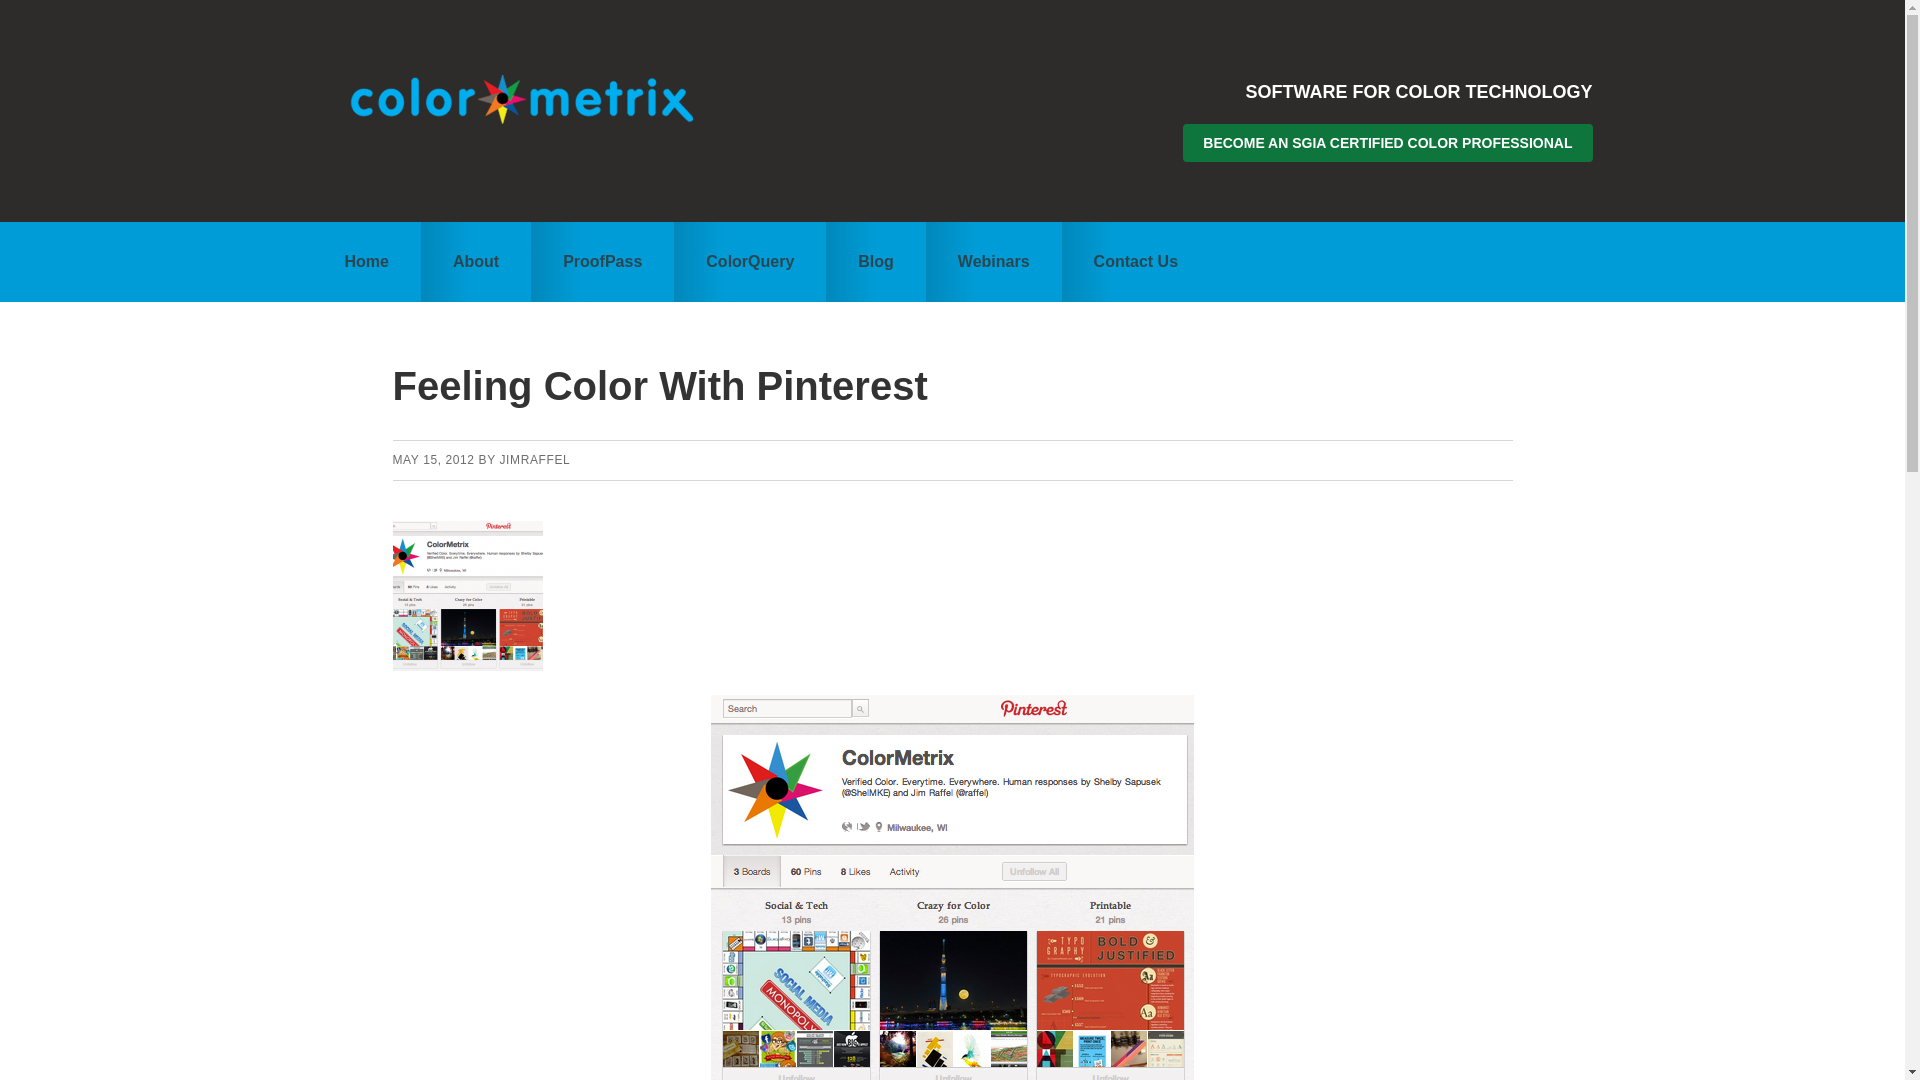 The image size is (1920, 1080). Describe the element at coordinates (1135, 262) in the screenshot. I see `Contact Us` at that location.